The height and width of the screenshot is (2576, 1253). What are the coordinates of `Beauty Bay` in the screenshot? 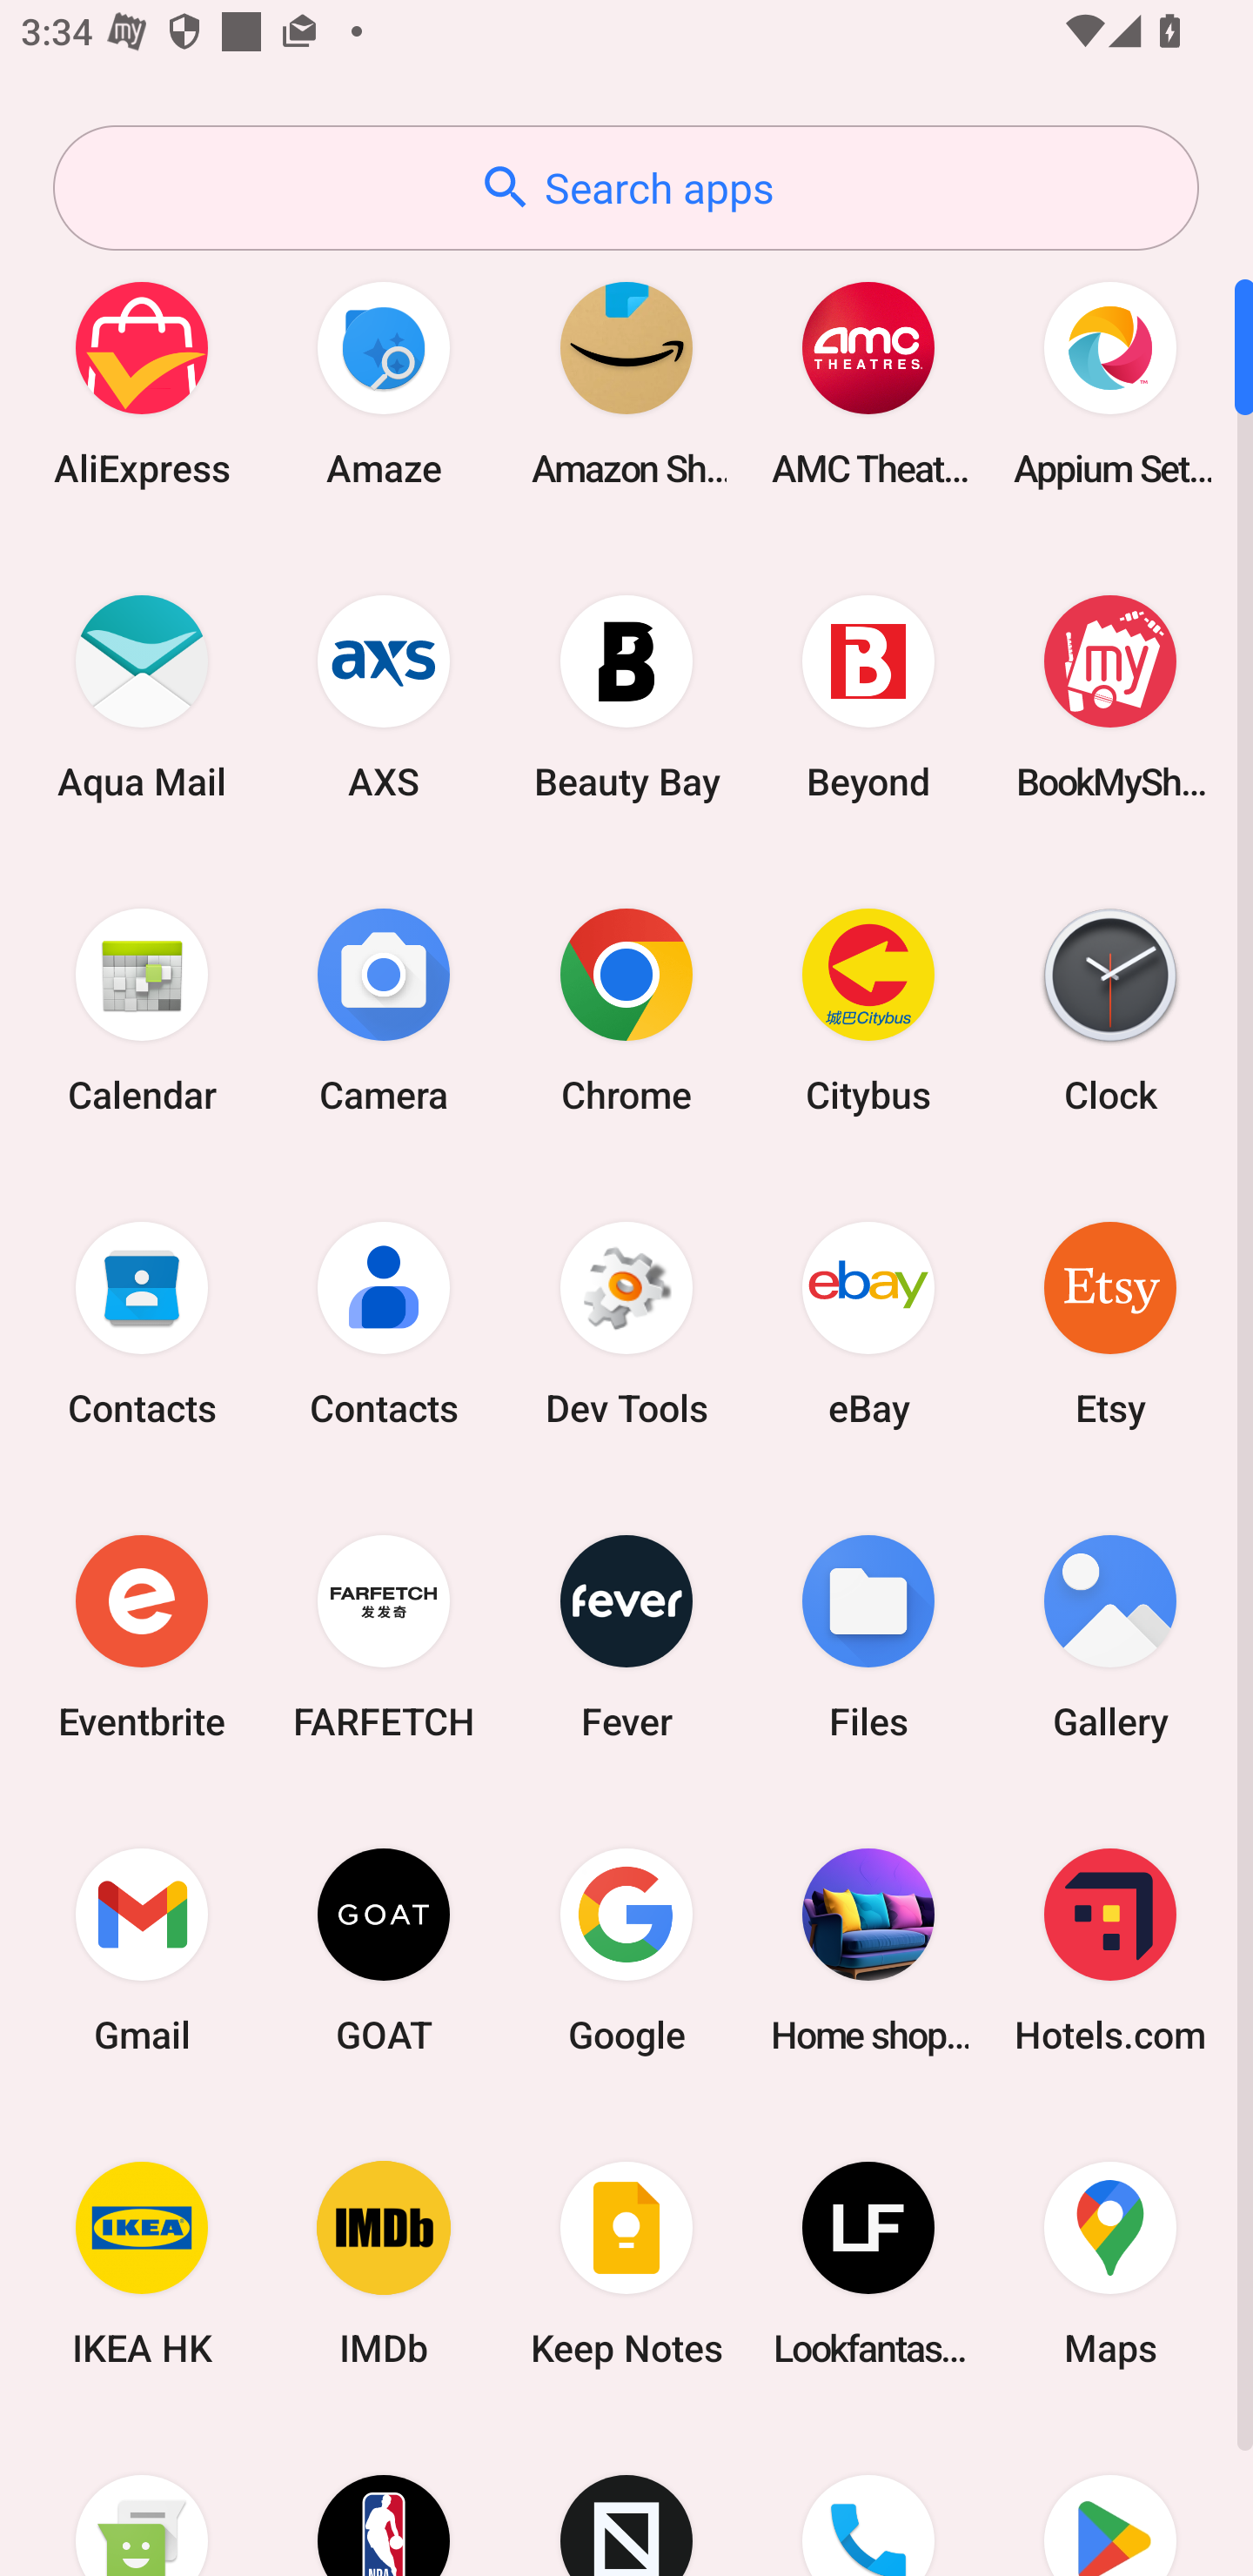 It's located at (626, 696).